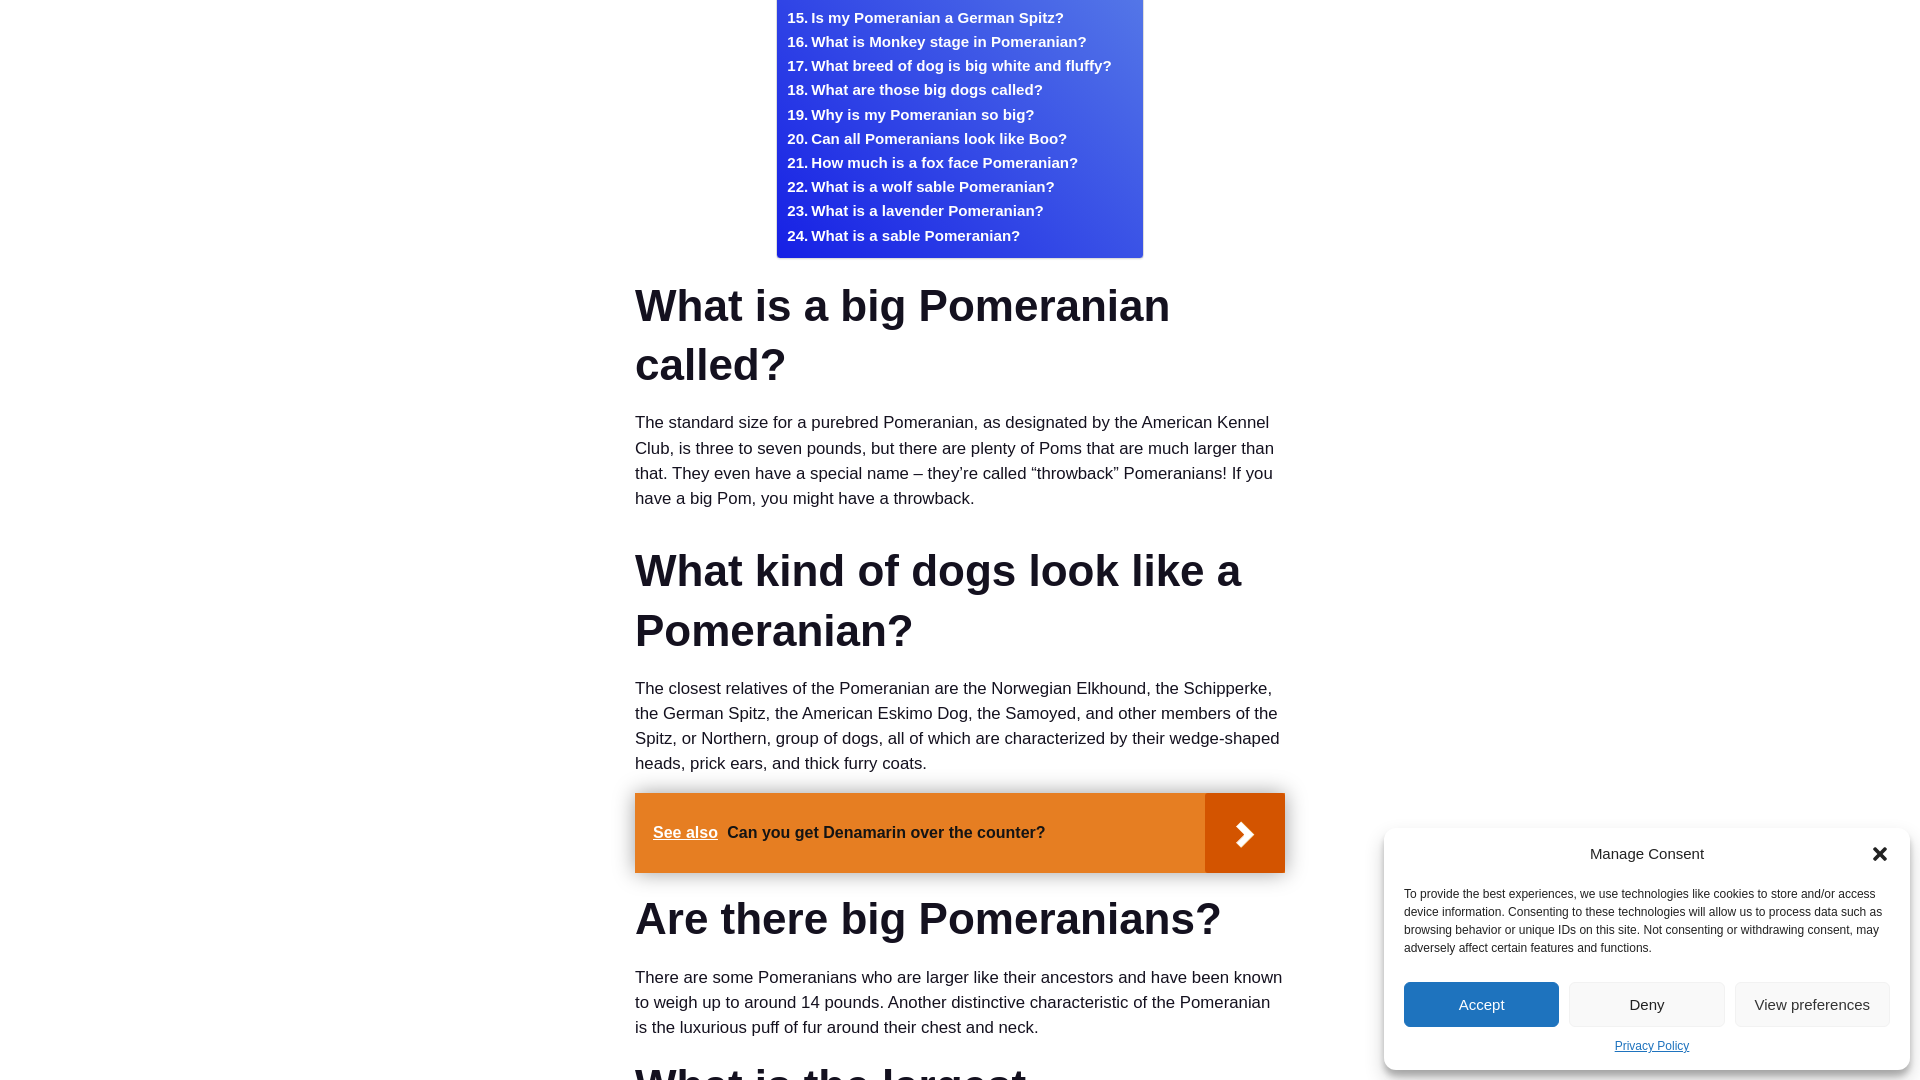 The image size is (1920, 1080). Describe the element at coordinates (936, 42) in the screenshot. I see `What is Monkey stage in Pomeranian?` at that location.